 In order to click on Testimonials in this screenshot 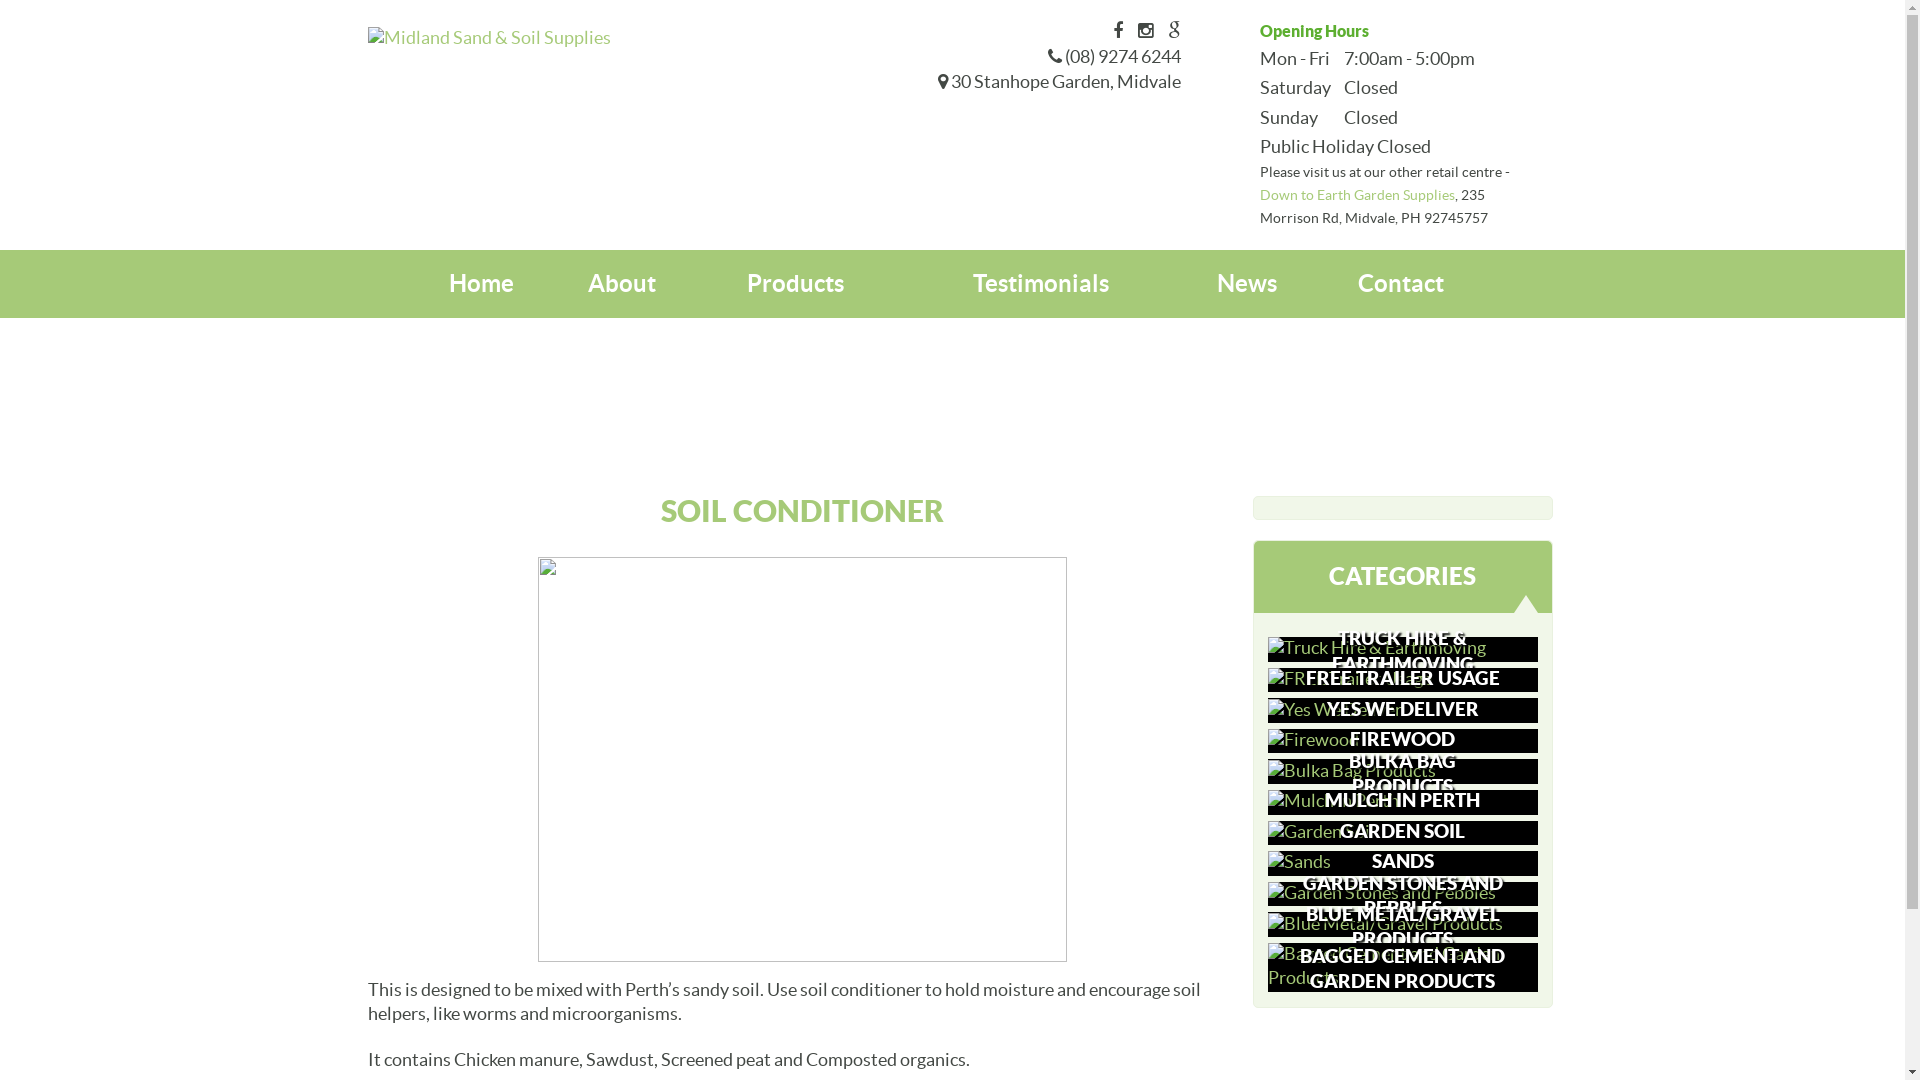, I will do `click(1041, 284)`.